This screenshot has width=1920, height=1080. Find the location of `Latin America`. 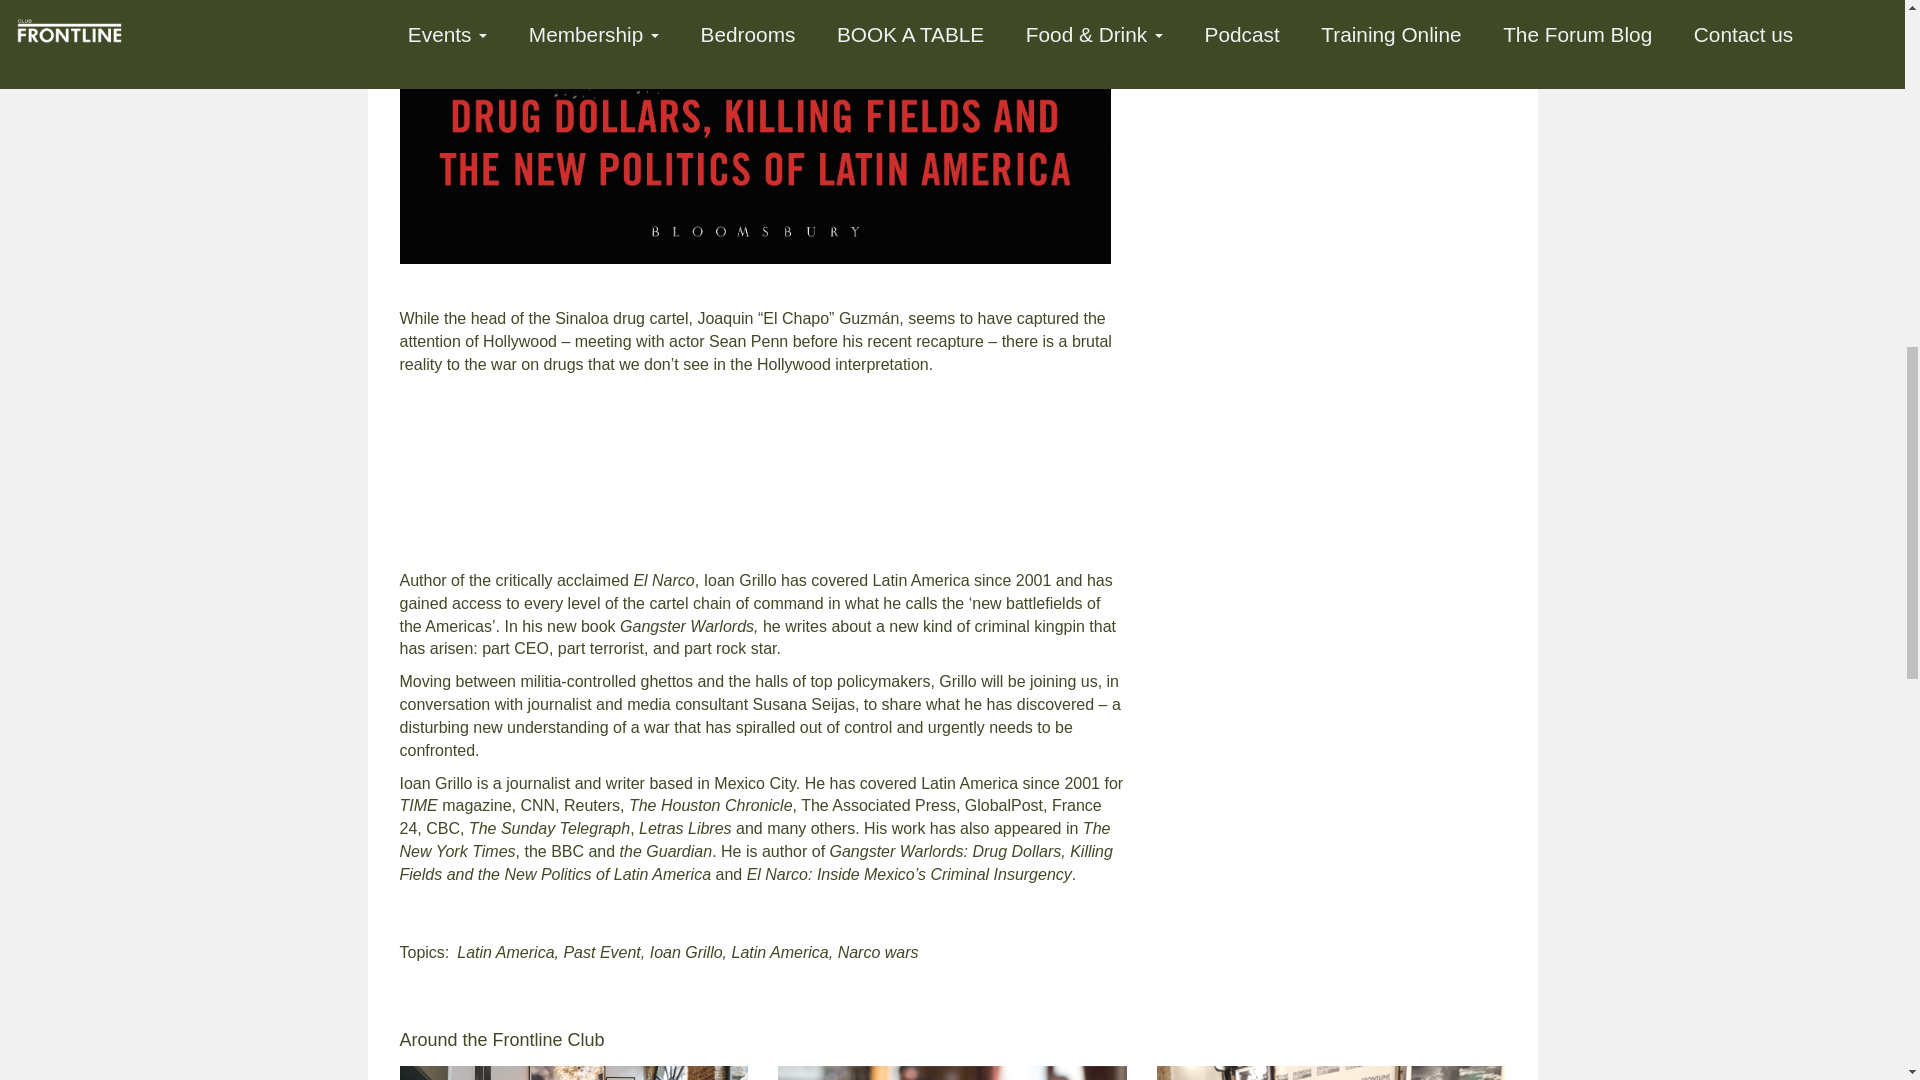

Latin America is located at coordinates (505, 952).